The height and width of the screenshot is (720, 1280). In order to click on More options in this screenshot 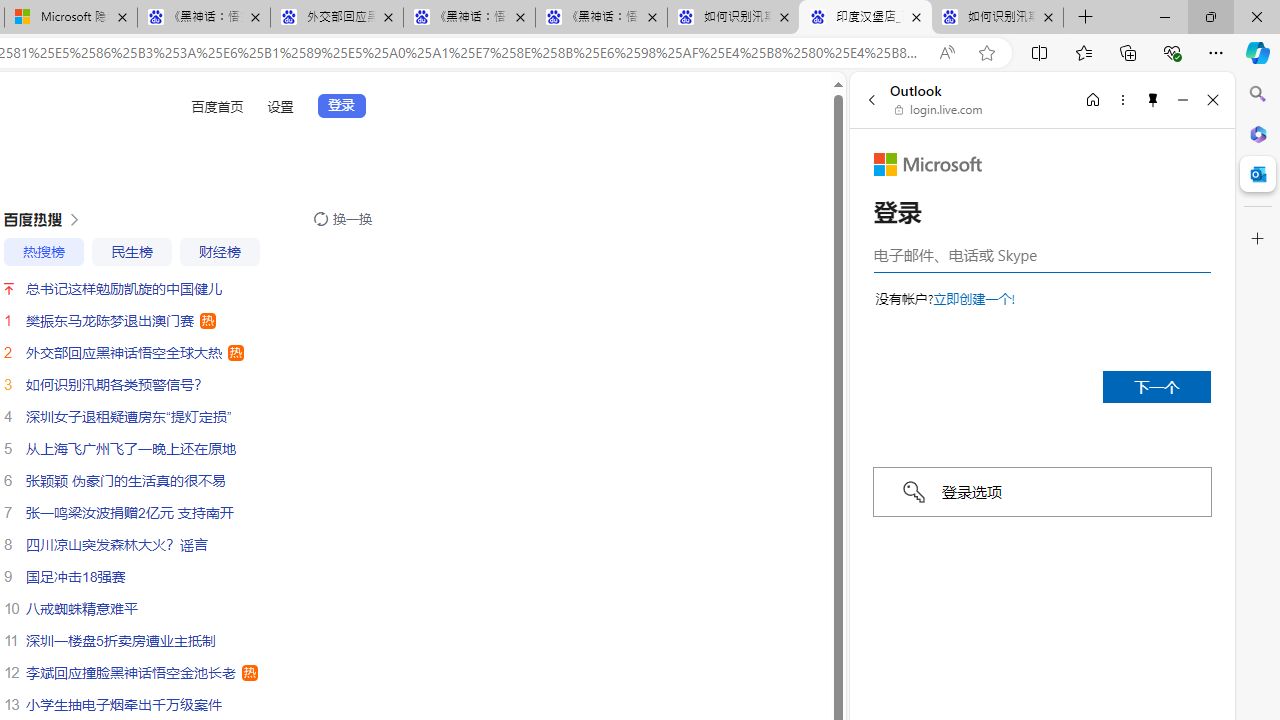, I will do `click(1122, 99)`.